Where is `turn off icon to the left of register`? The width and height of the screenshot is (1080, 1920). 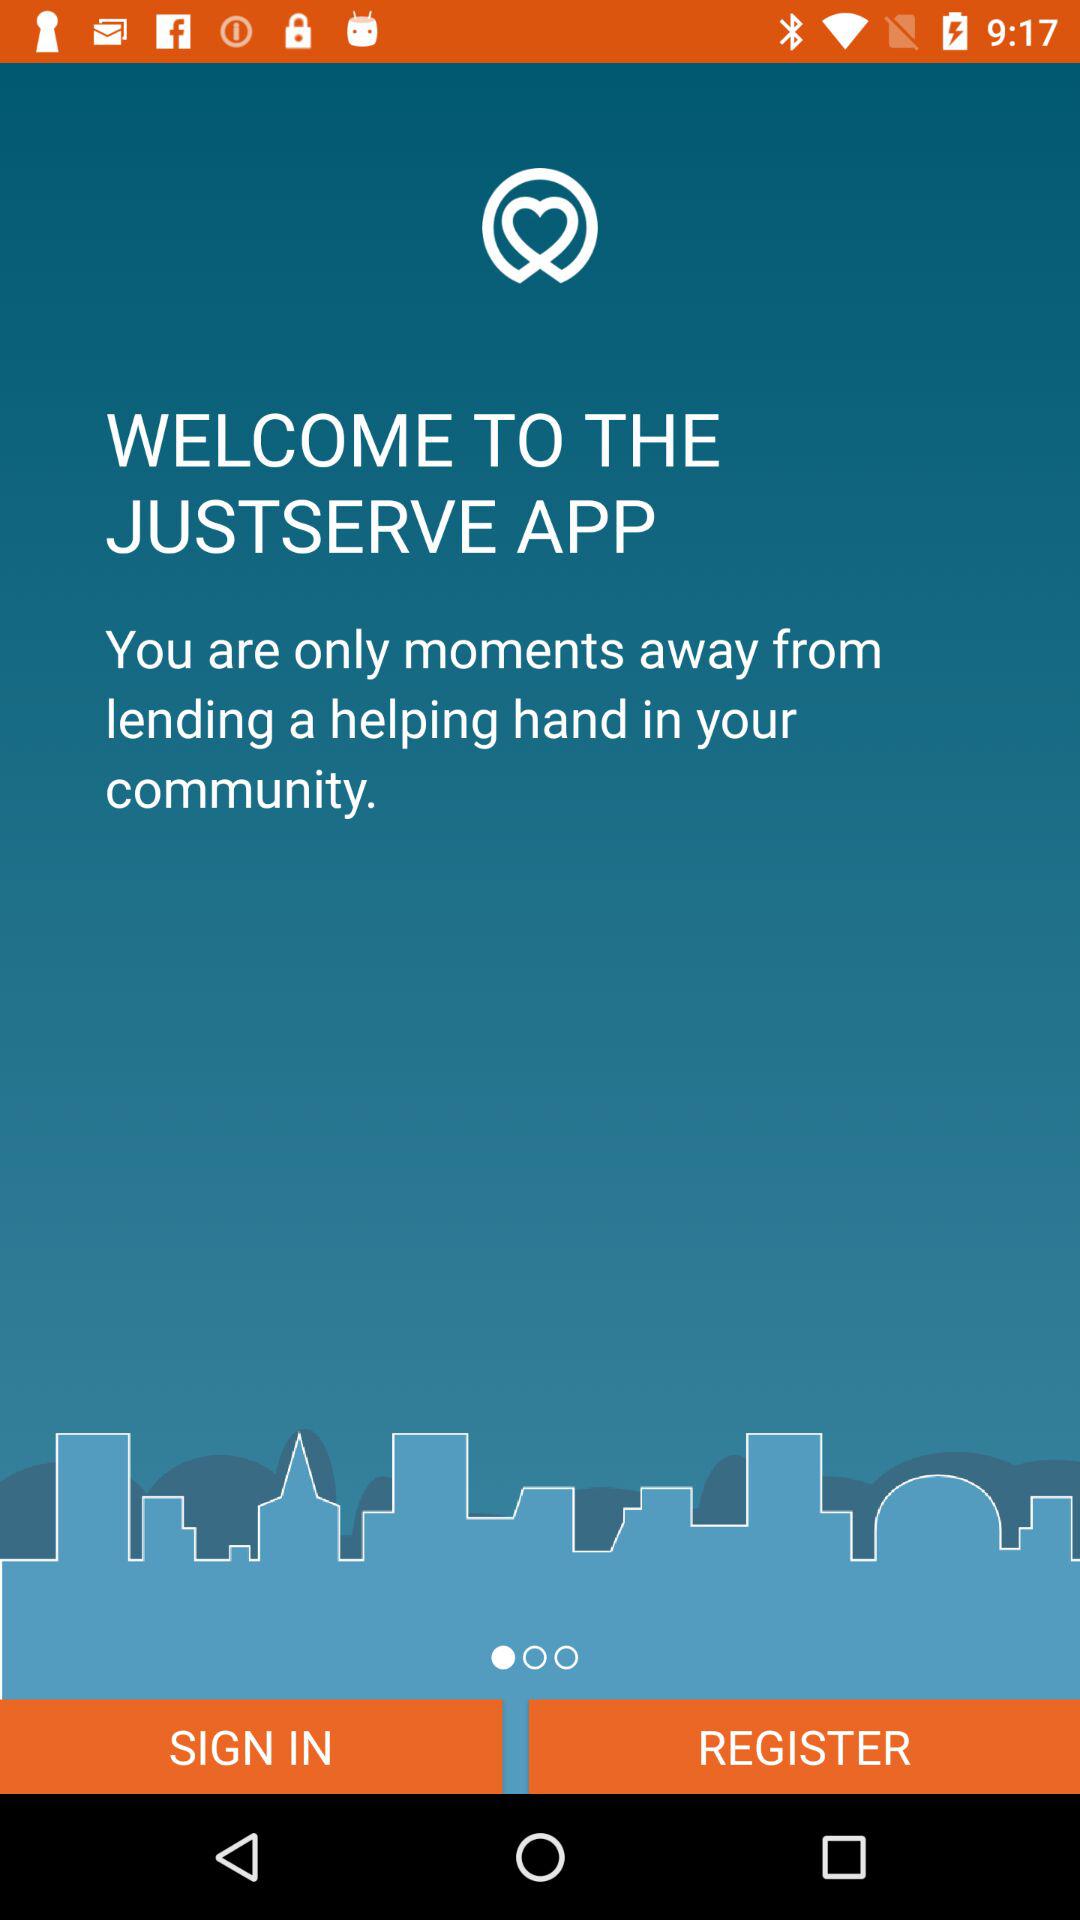 turn off icon to the left of register is located at coordinates (251, 1746).